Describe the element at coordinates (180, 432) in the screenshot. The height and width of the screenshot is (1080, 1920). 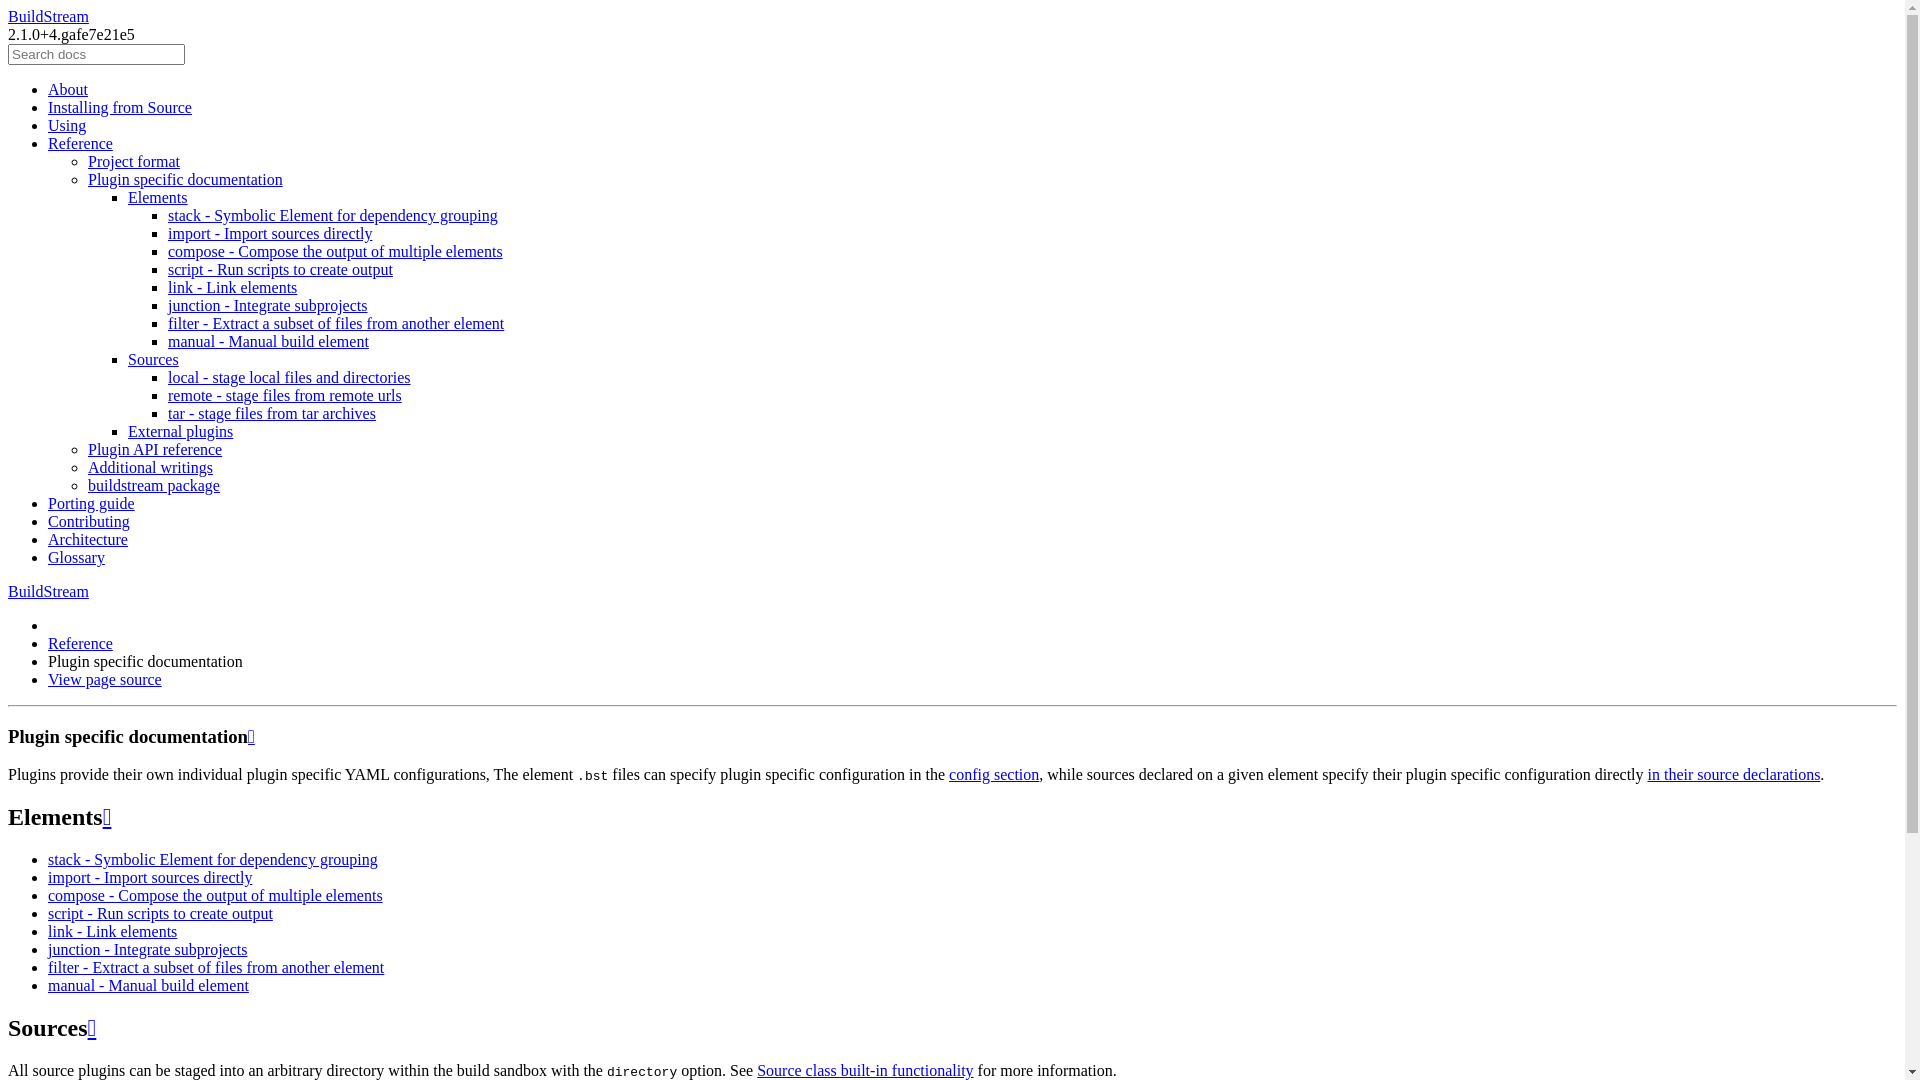
I see `External plugins` at that location.